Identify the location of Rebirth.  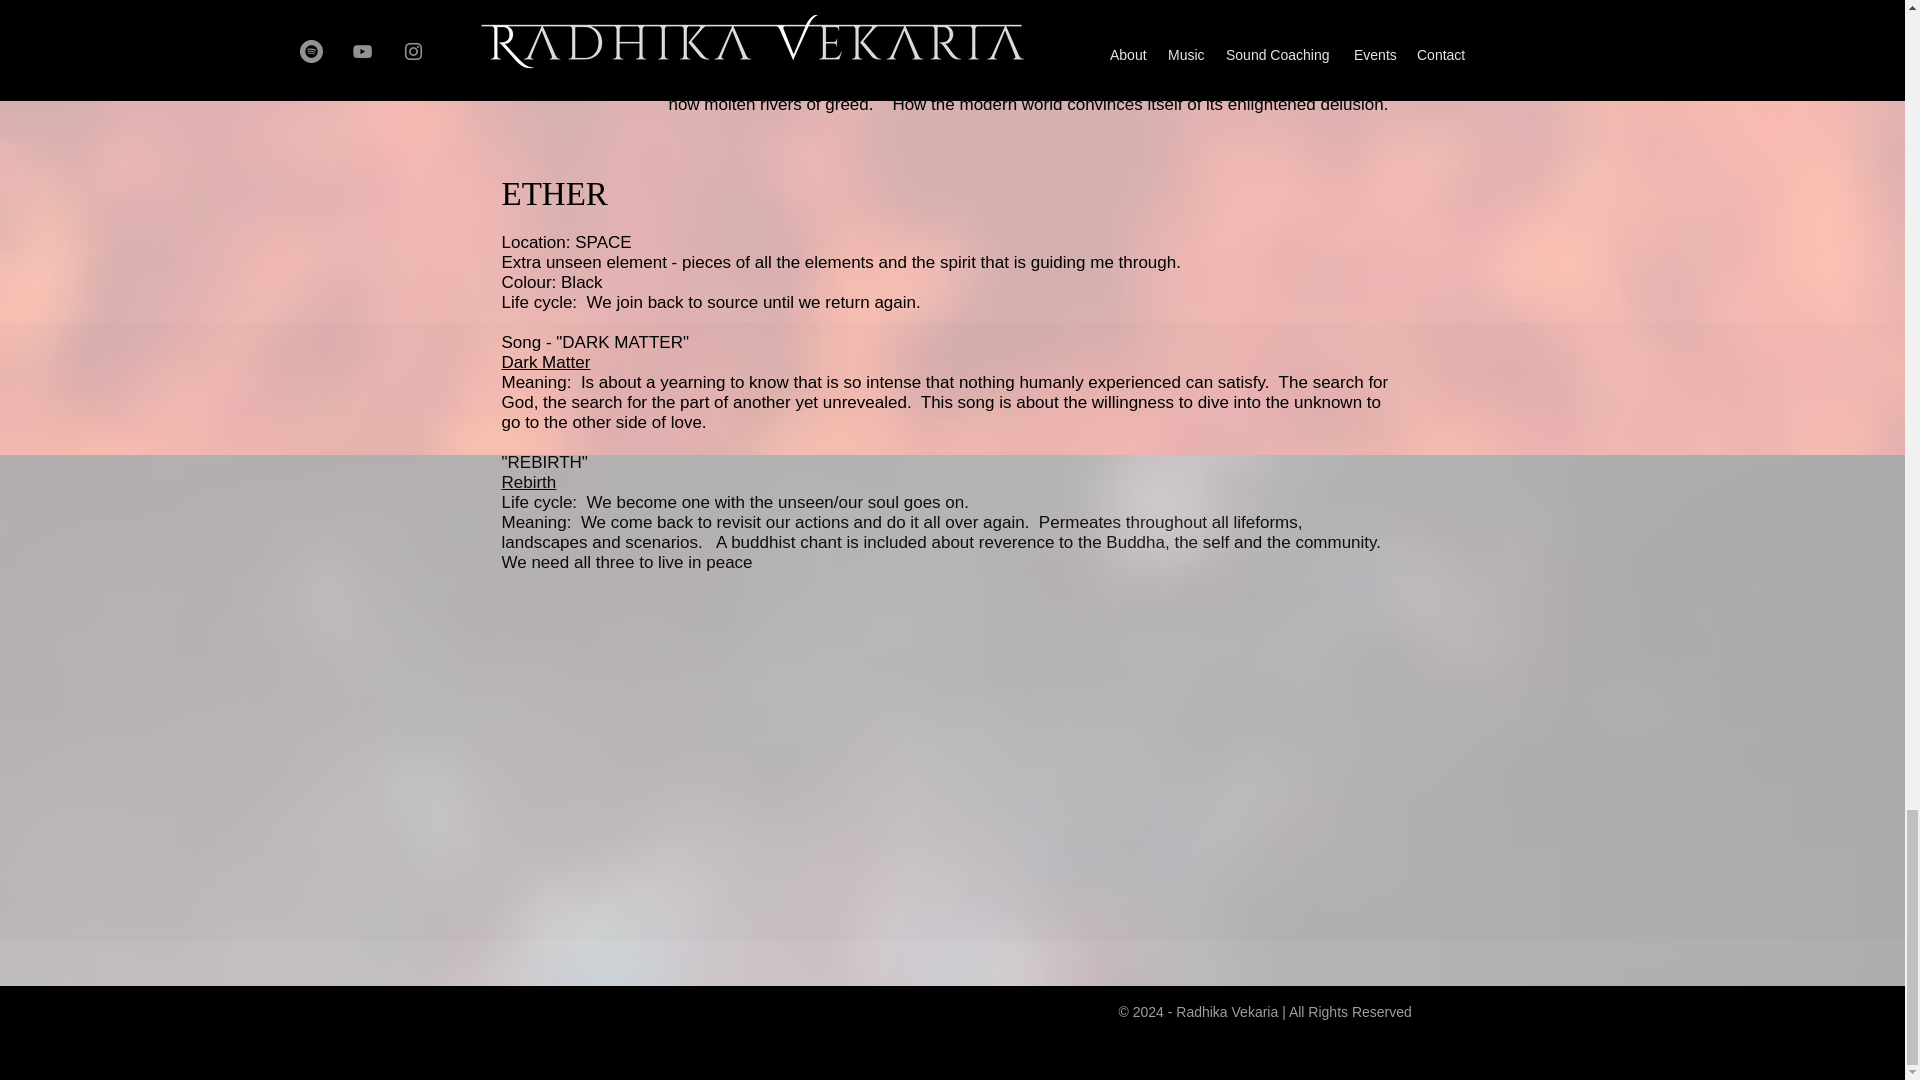
(528, 482).